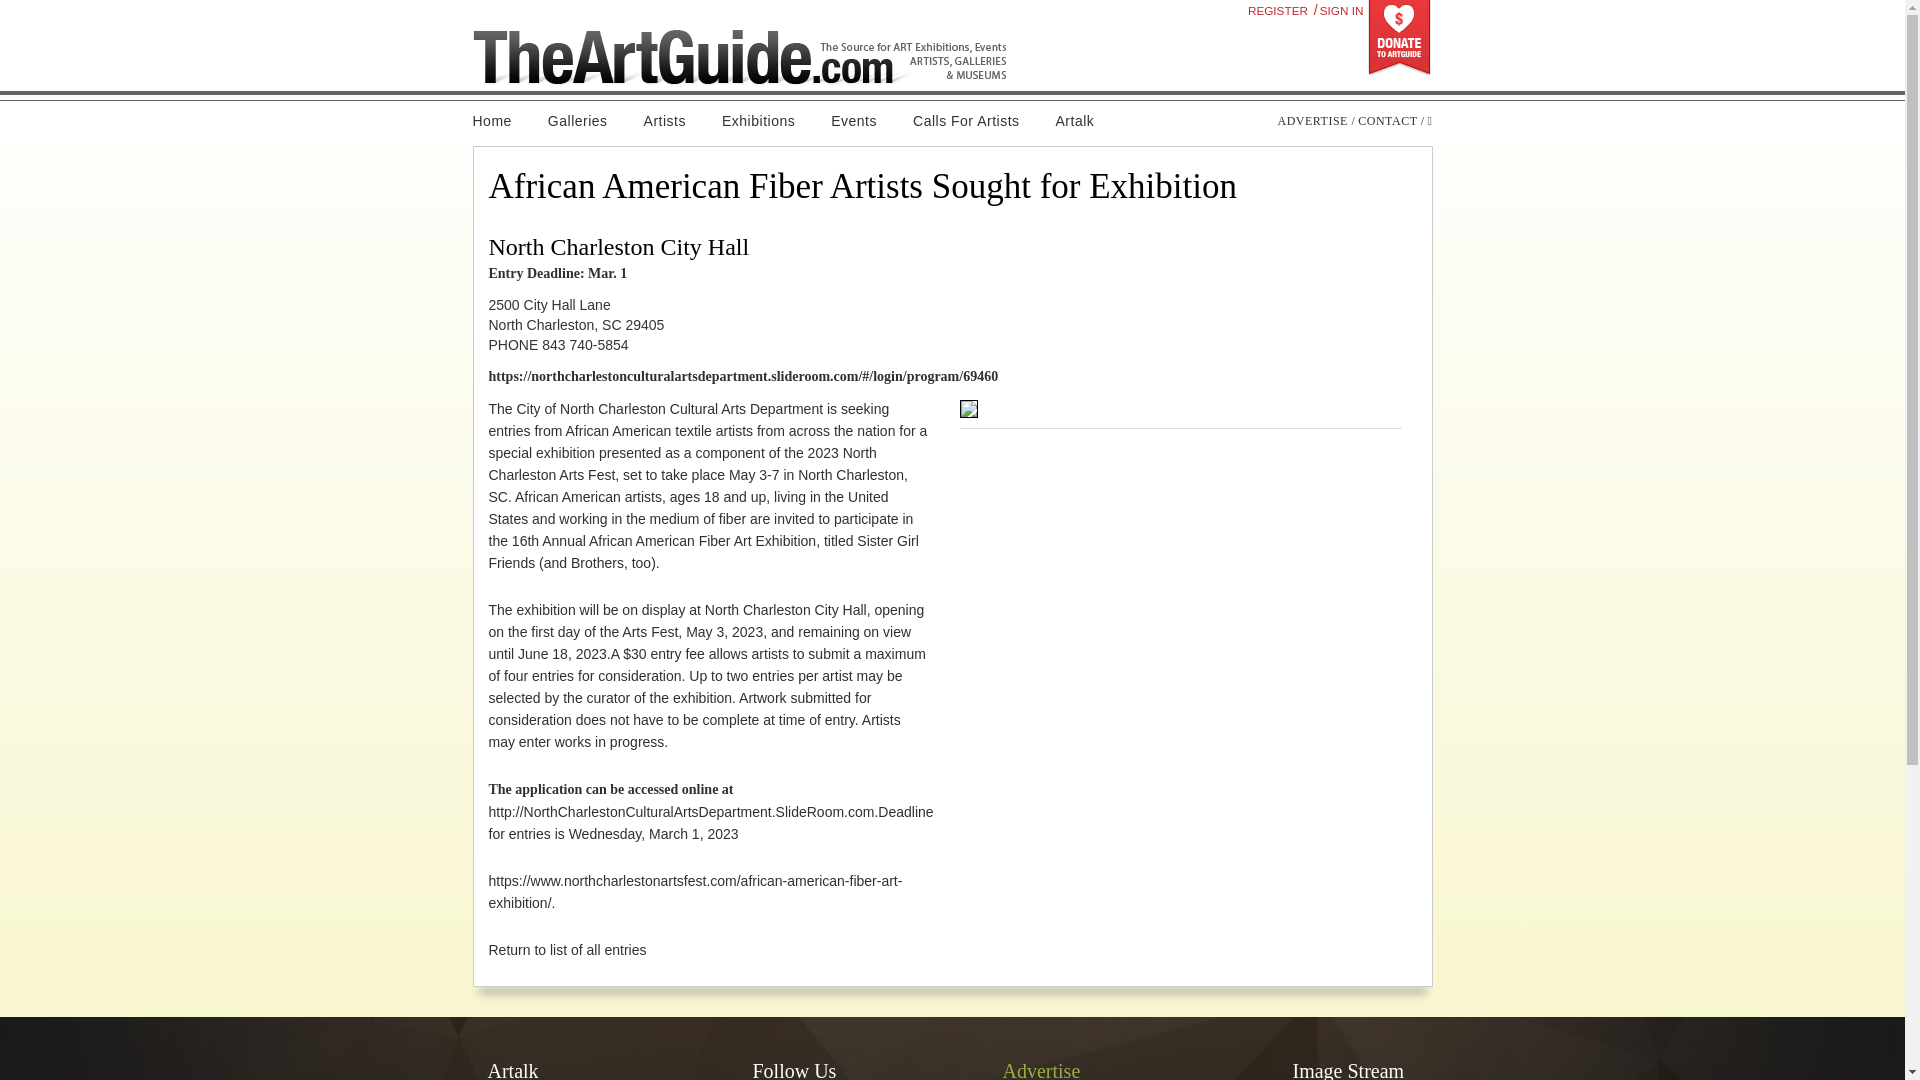 The width and height of the screenshot is (1920, 1080). I want to click on Exhibitions, so click(758, 121).